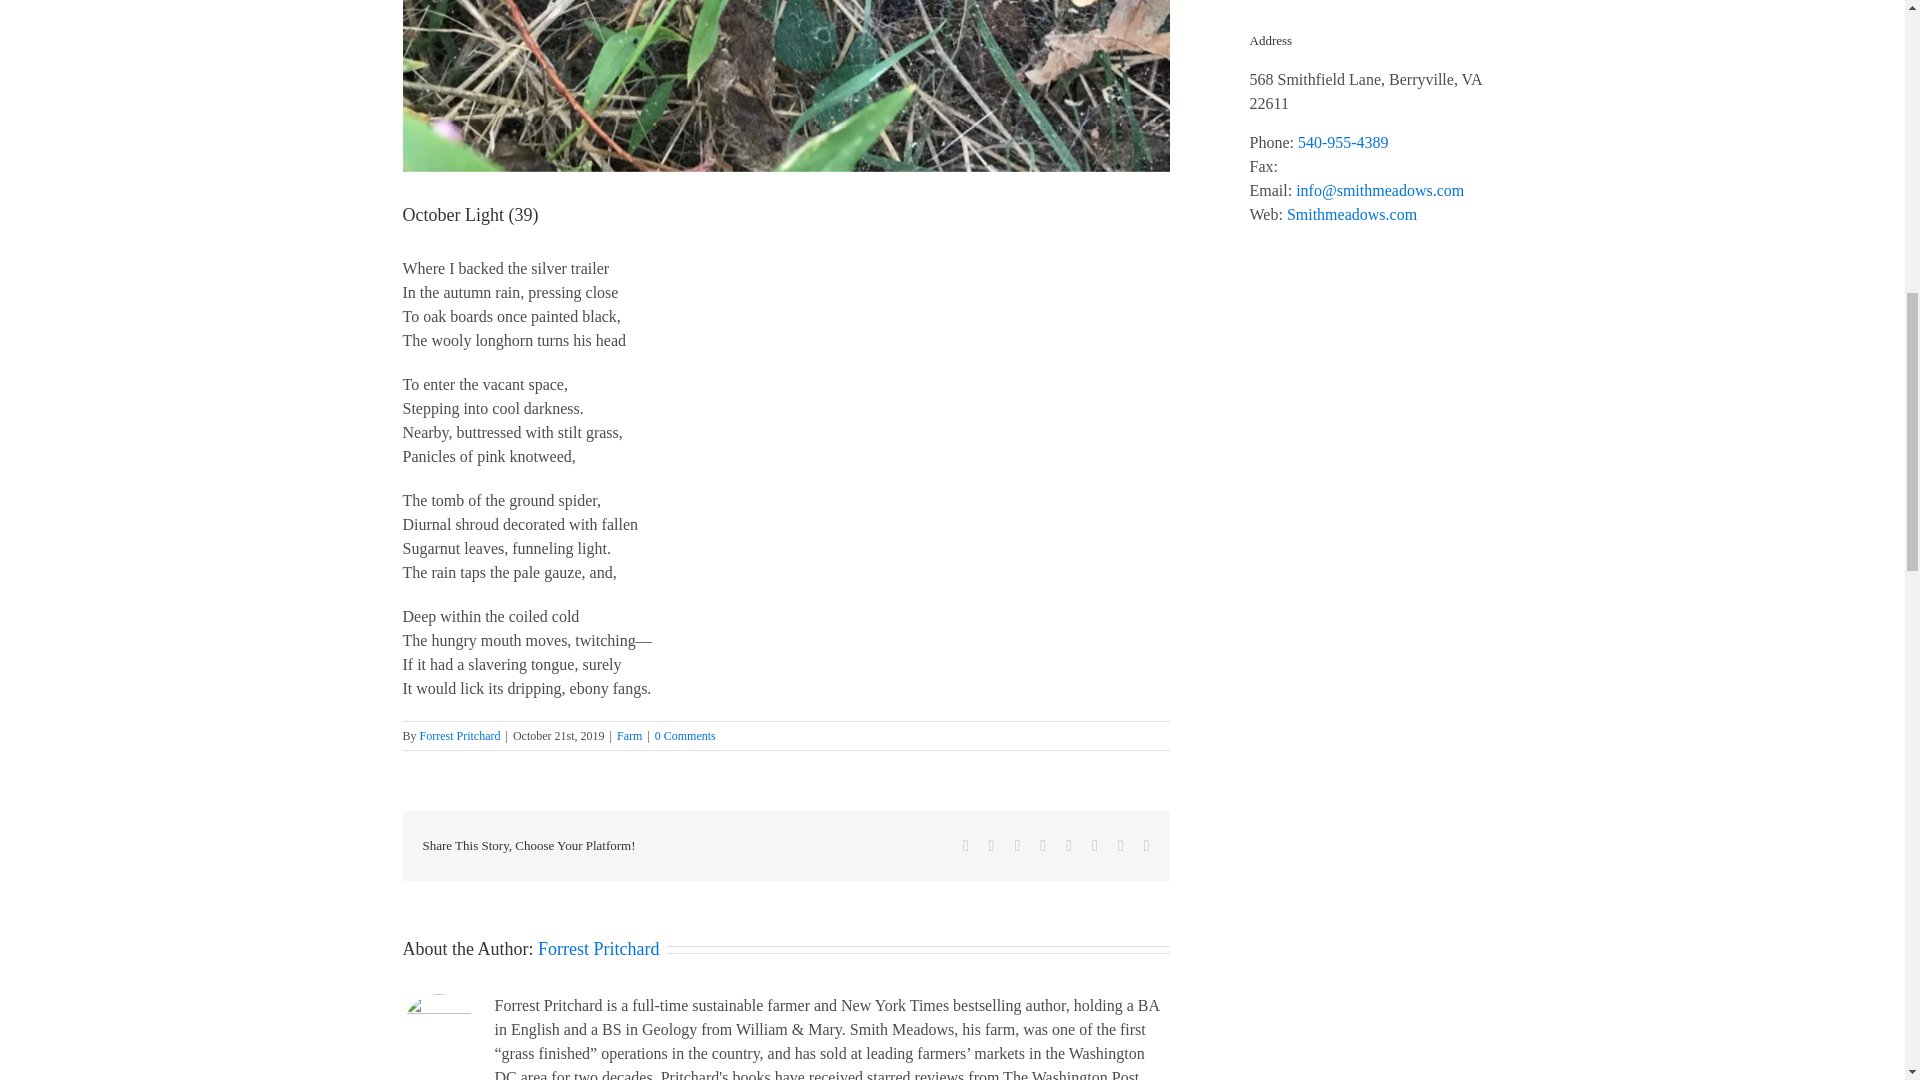 This screenshot has height=1080, width=1920. What do you see at coordinates (598, 948) in the screenshot?
I see `Forrest Pritchard` at bounding box center [598, 948].